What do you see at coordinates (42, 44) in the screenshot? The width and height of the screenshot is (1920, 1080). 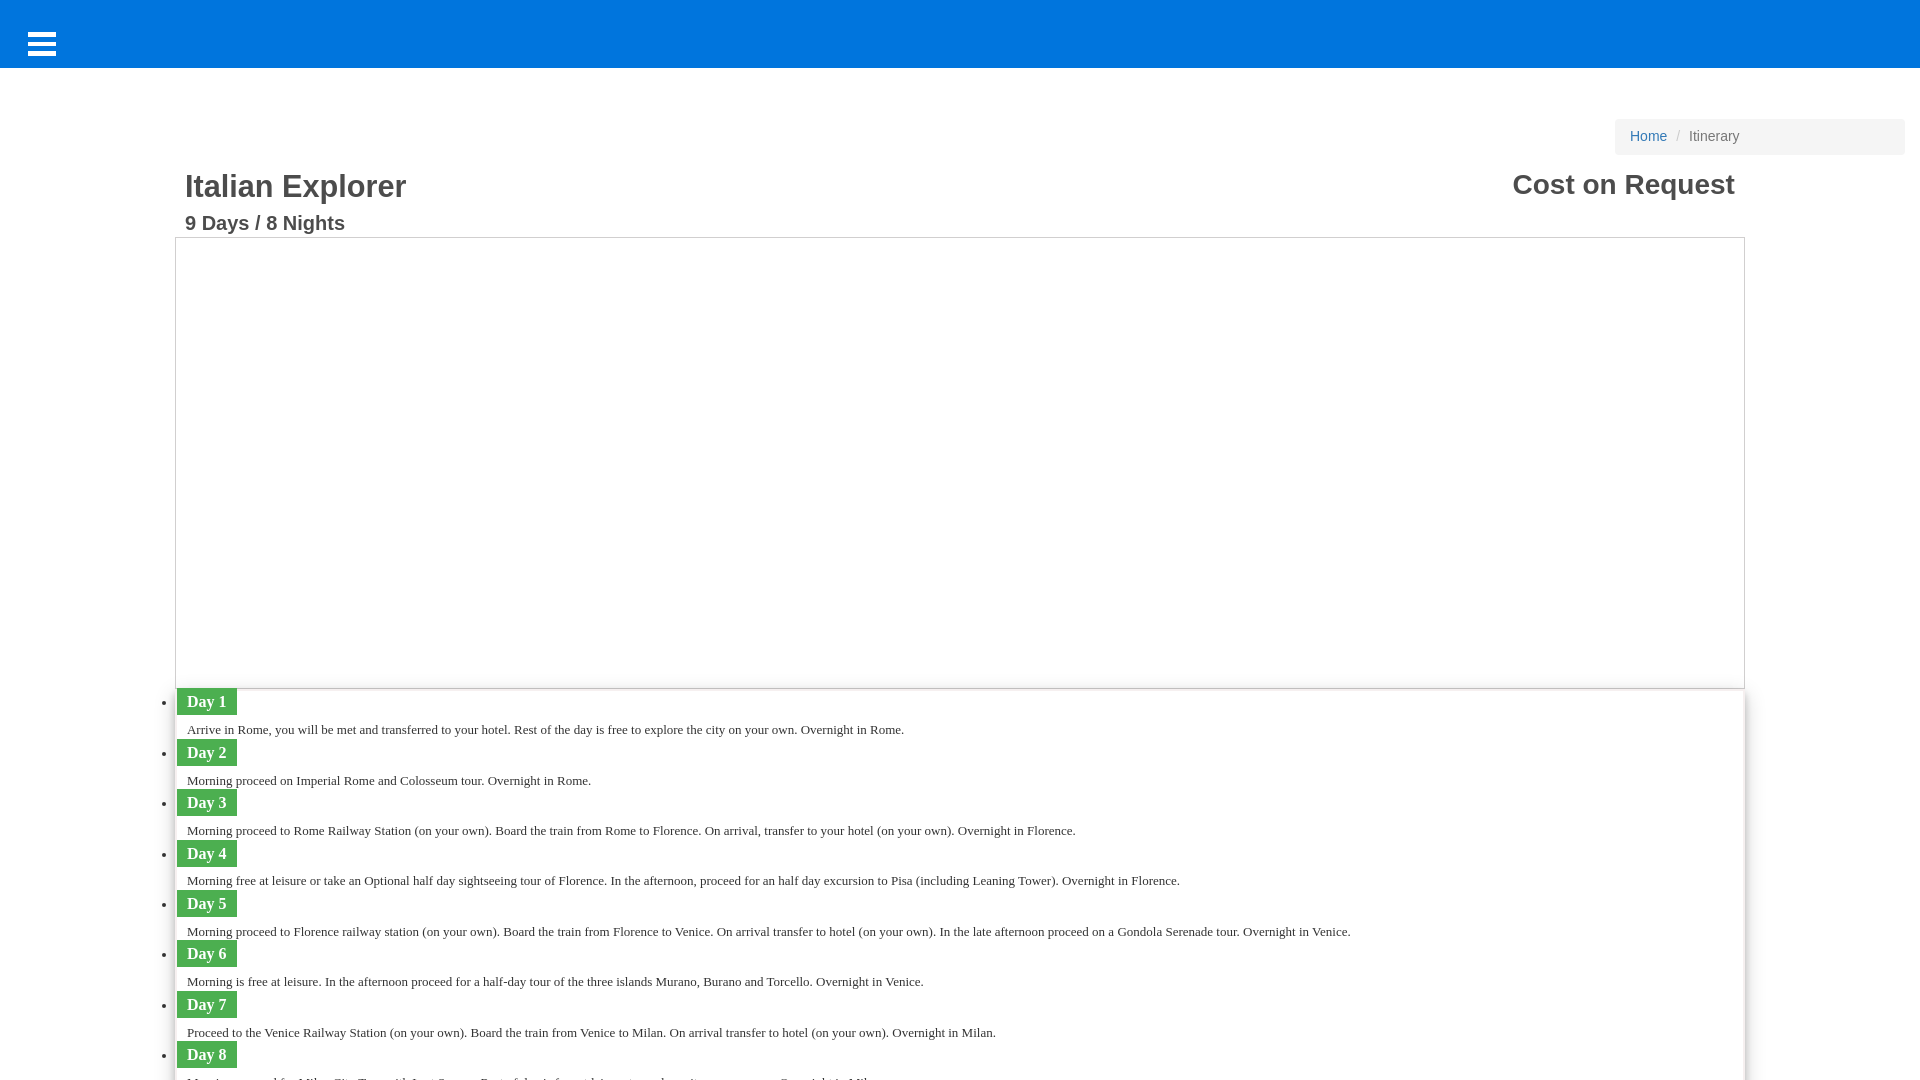 I see `O` at bounding box center [42, 44].